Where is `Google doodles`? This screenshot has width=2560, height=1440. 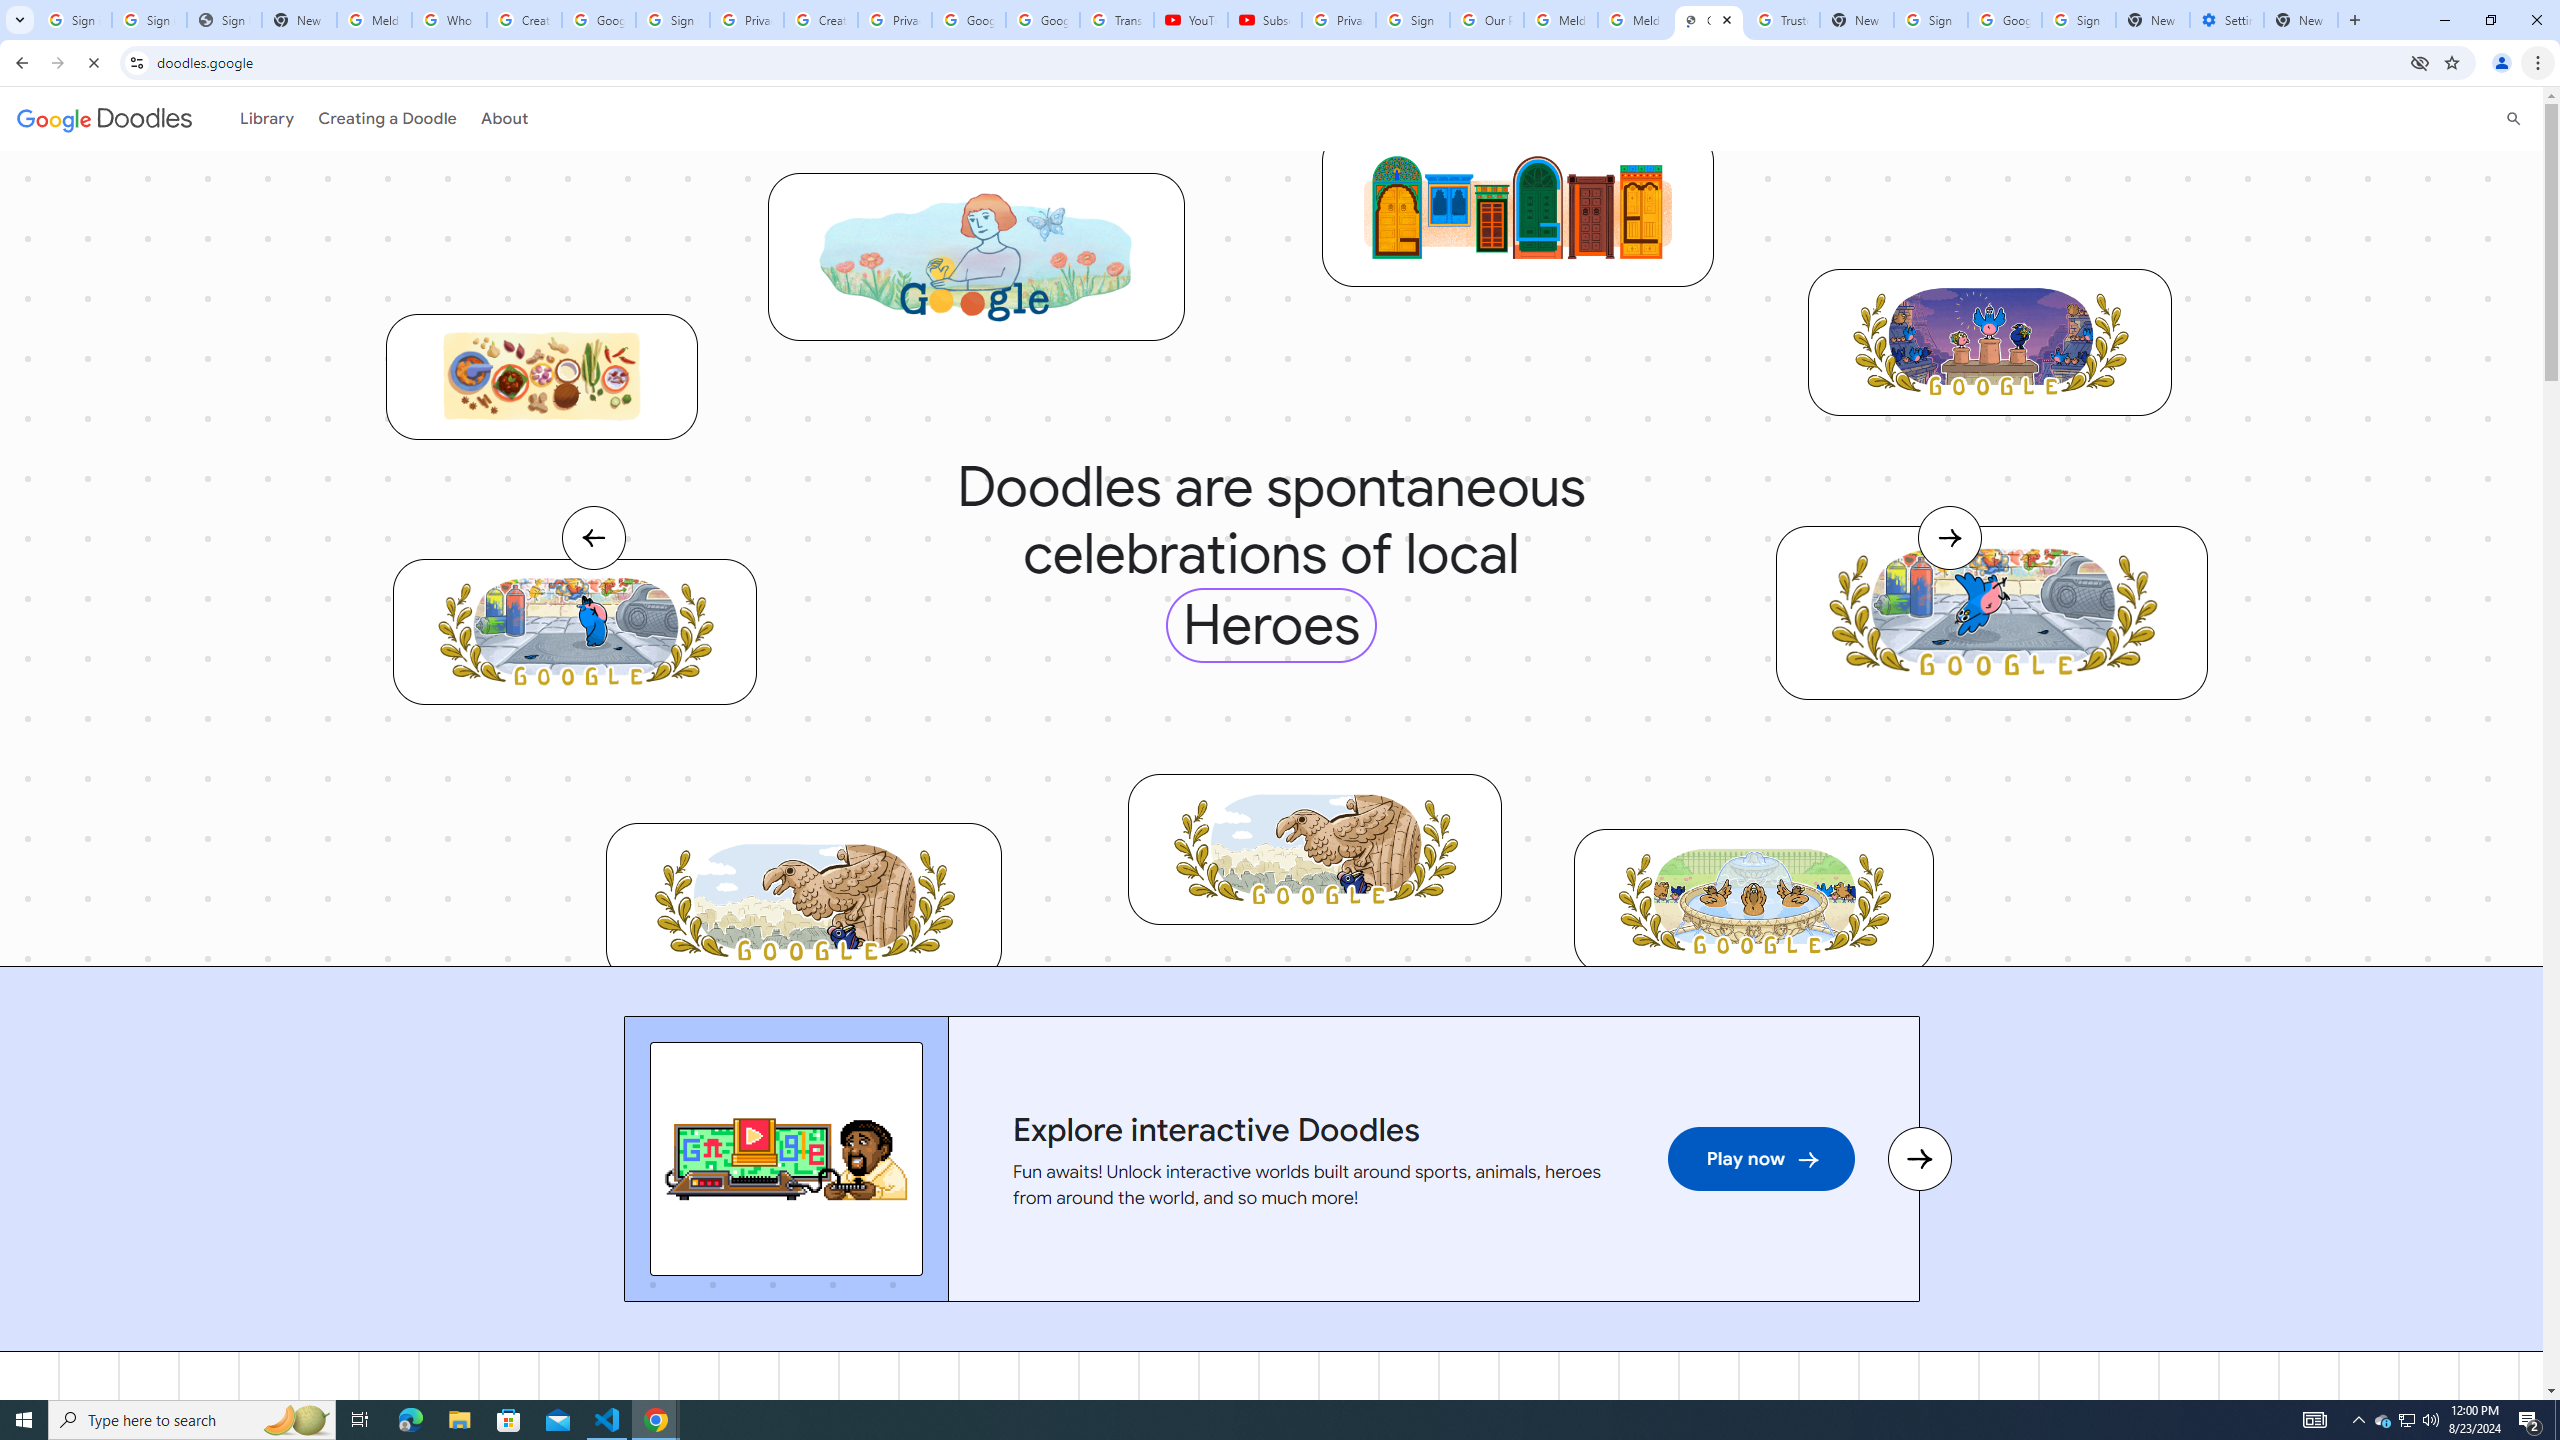
Google doodles is located at coordinates (104, 118).